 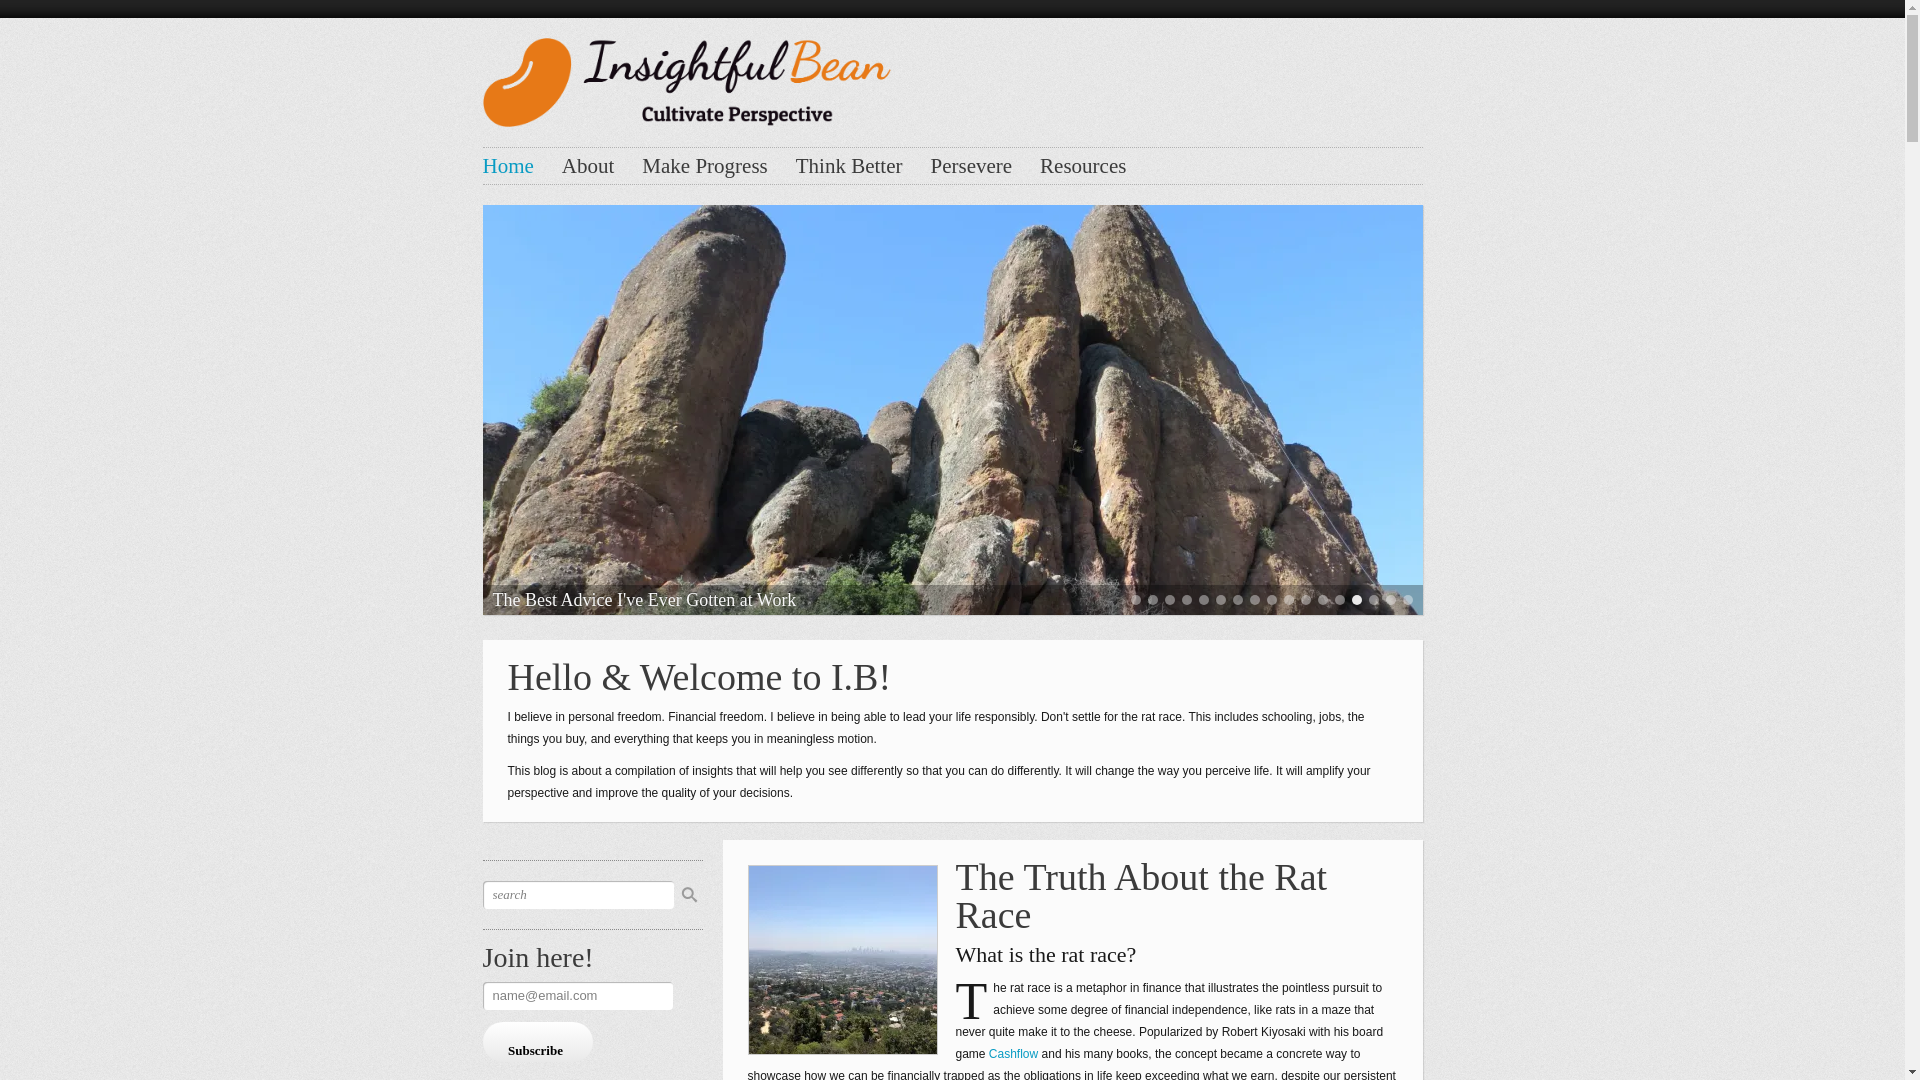 What do you see at coordinates (507, 166) in the screenshot?
I see `Home` at bounding box center [507, 166].